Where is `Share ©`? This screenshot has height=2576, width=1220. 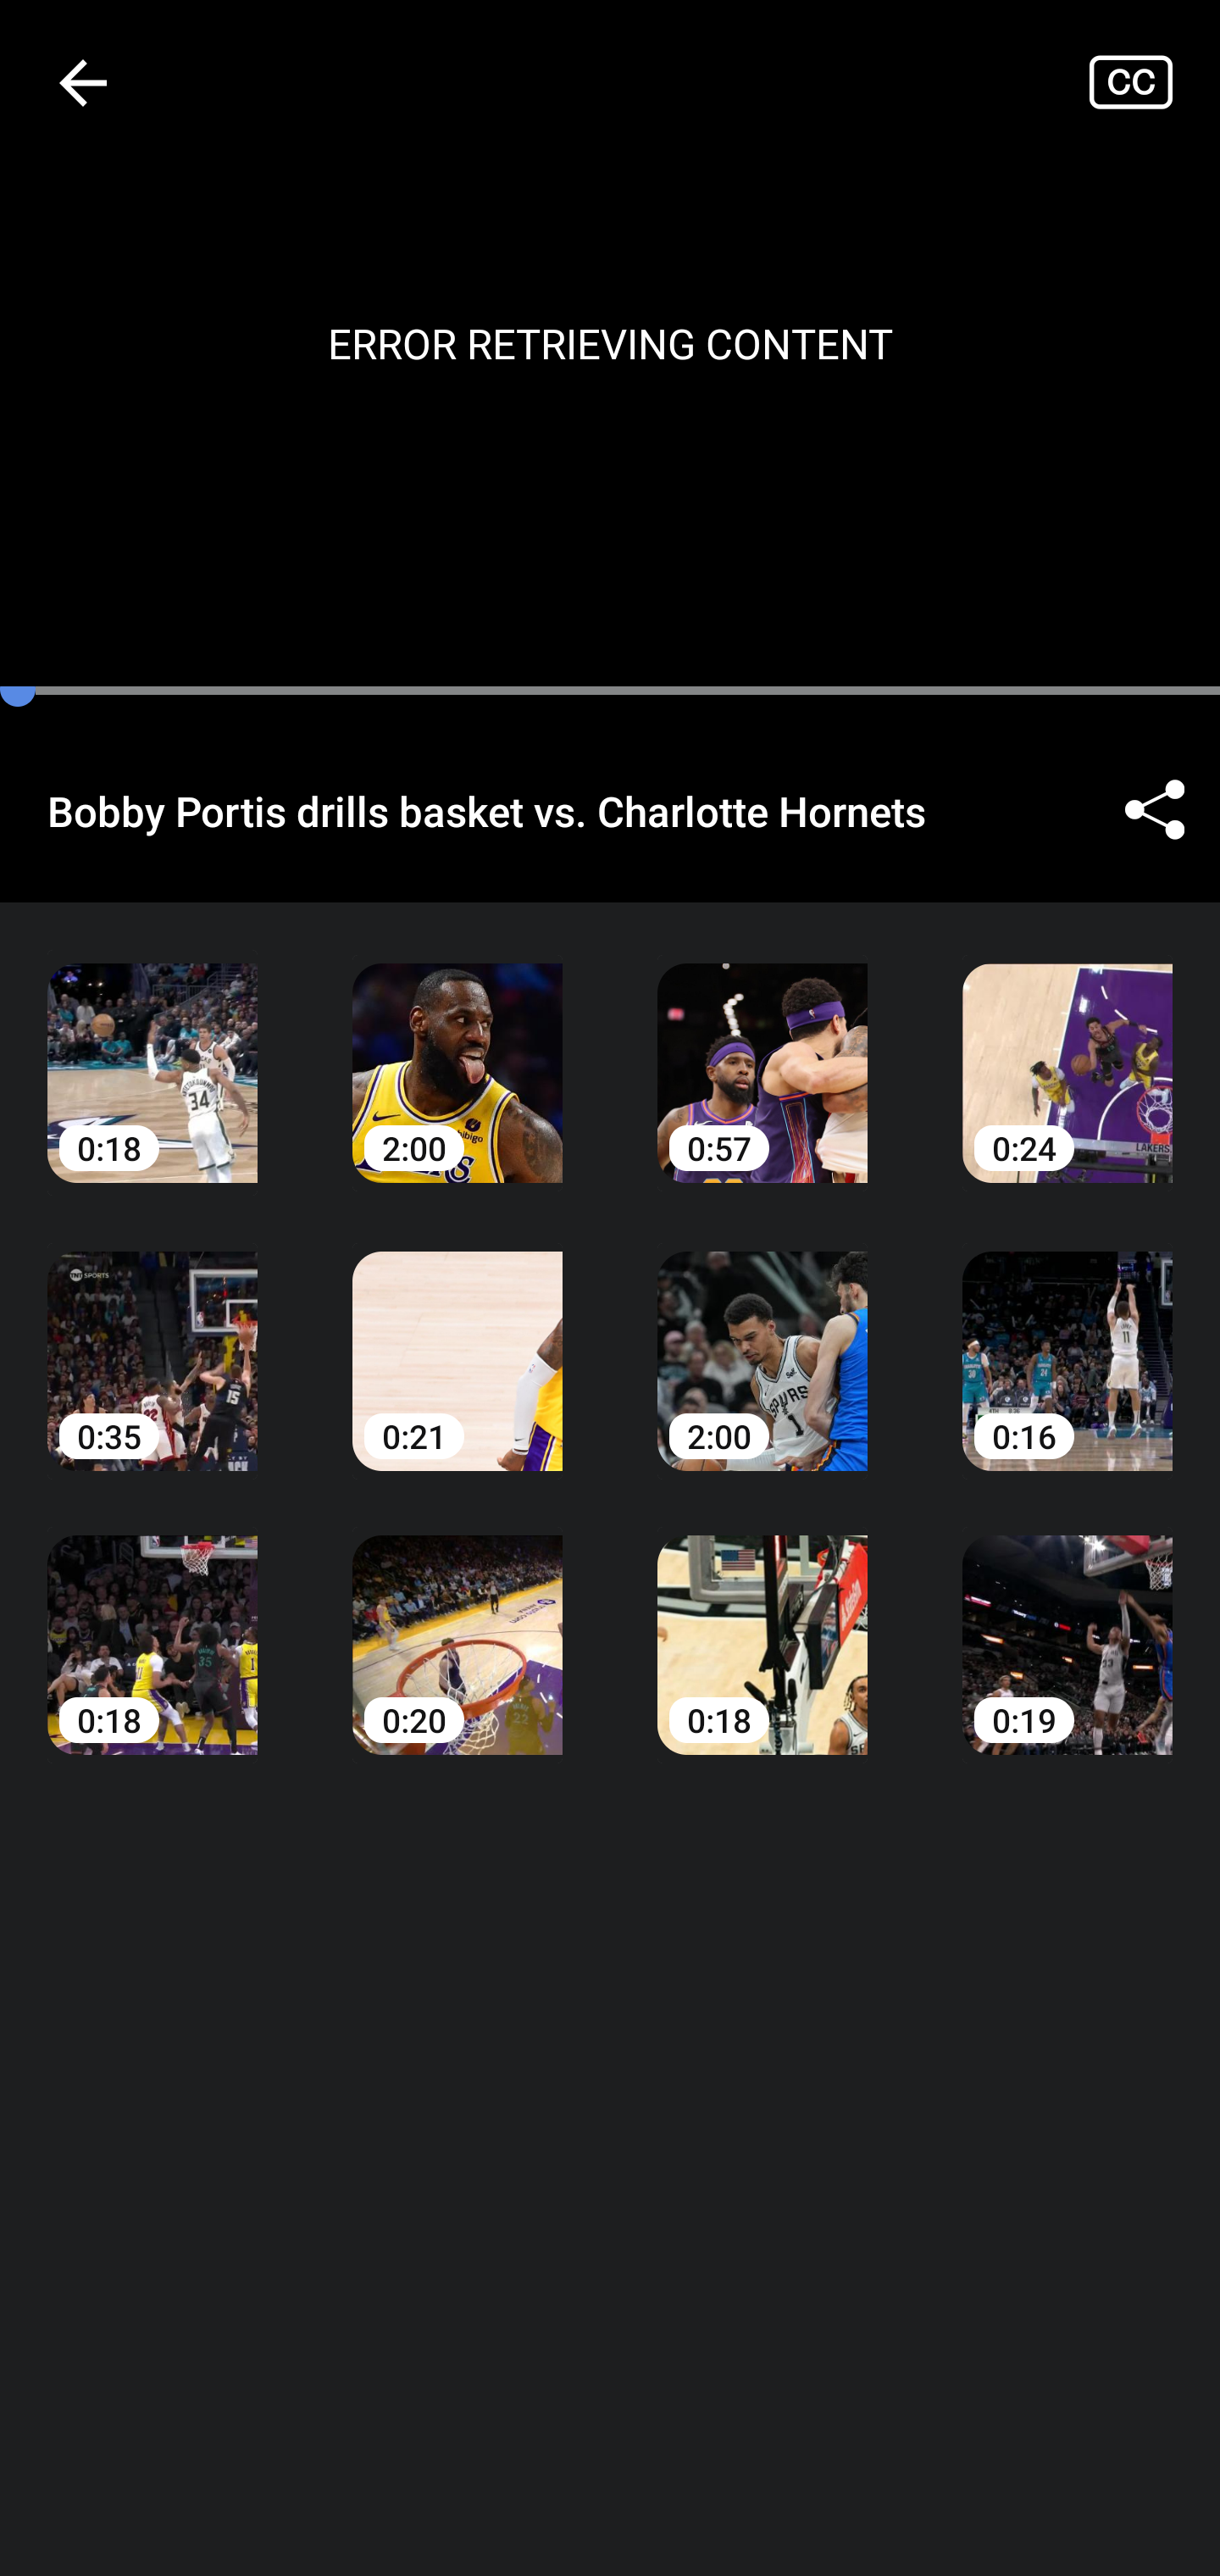
Share © is located at coordinates (1154, 810).